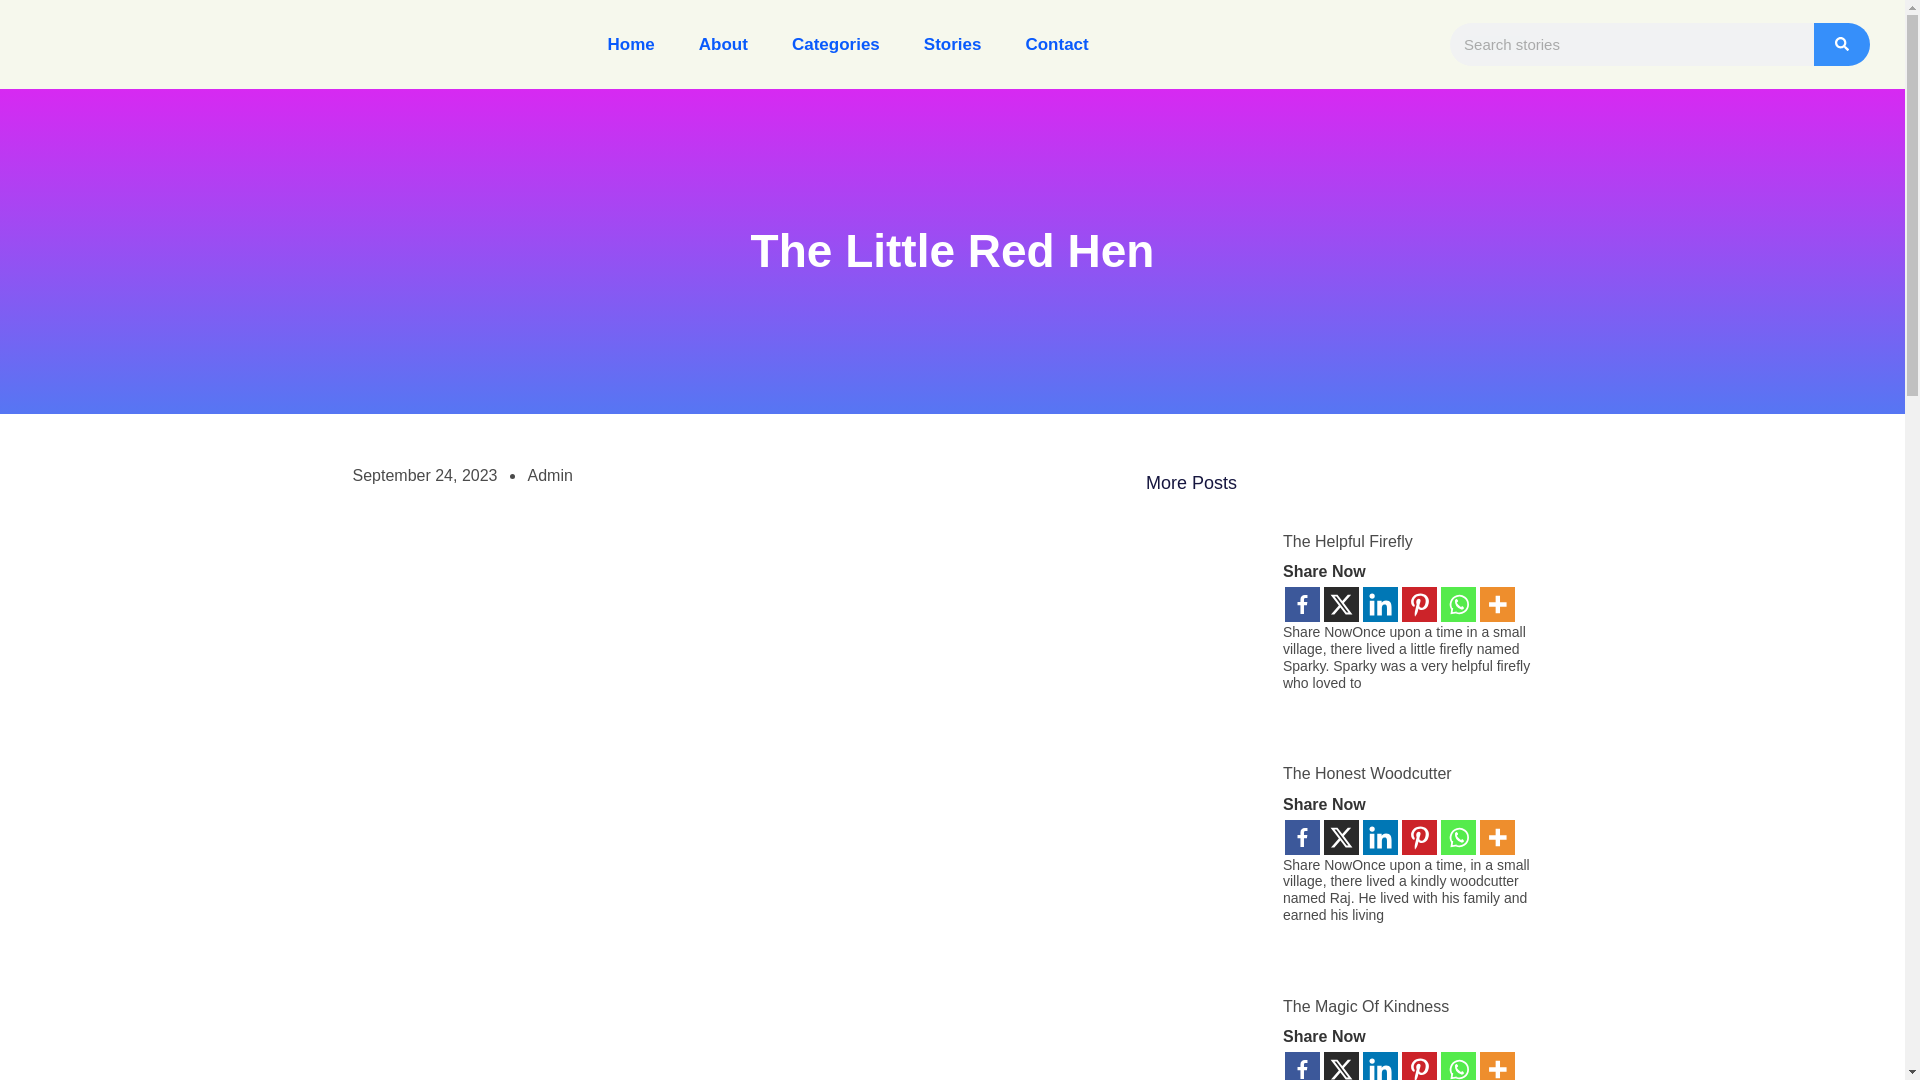  I want to click on Pinterest, so click(1418, 604).